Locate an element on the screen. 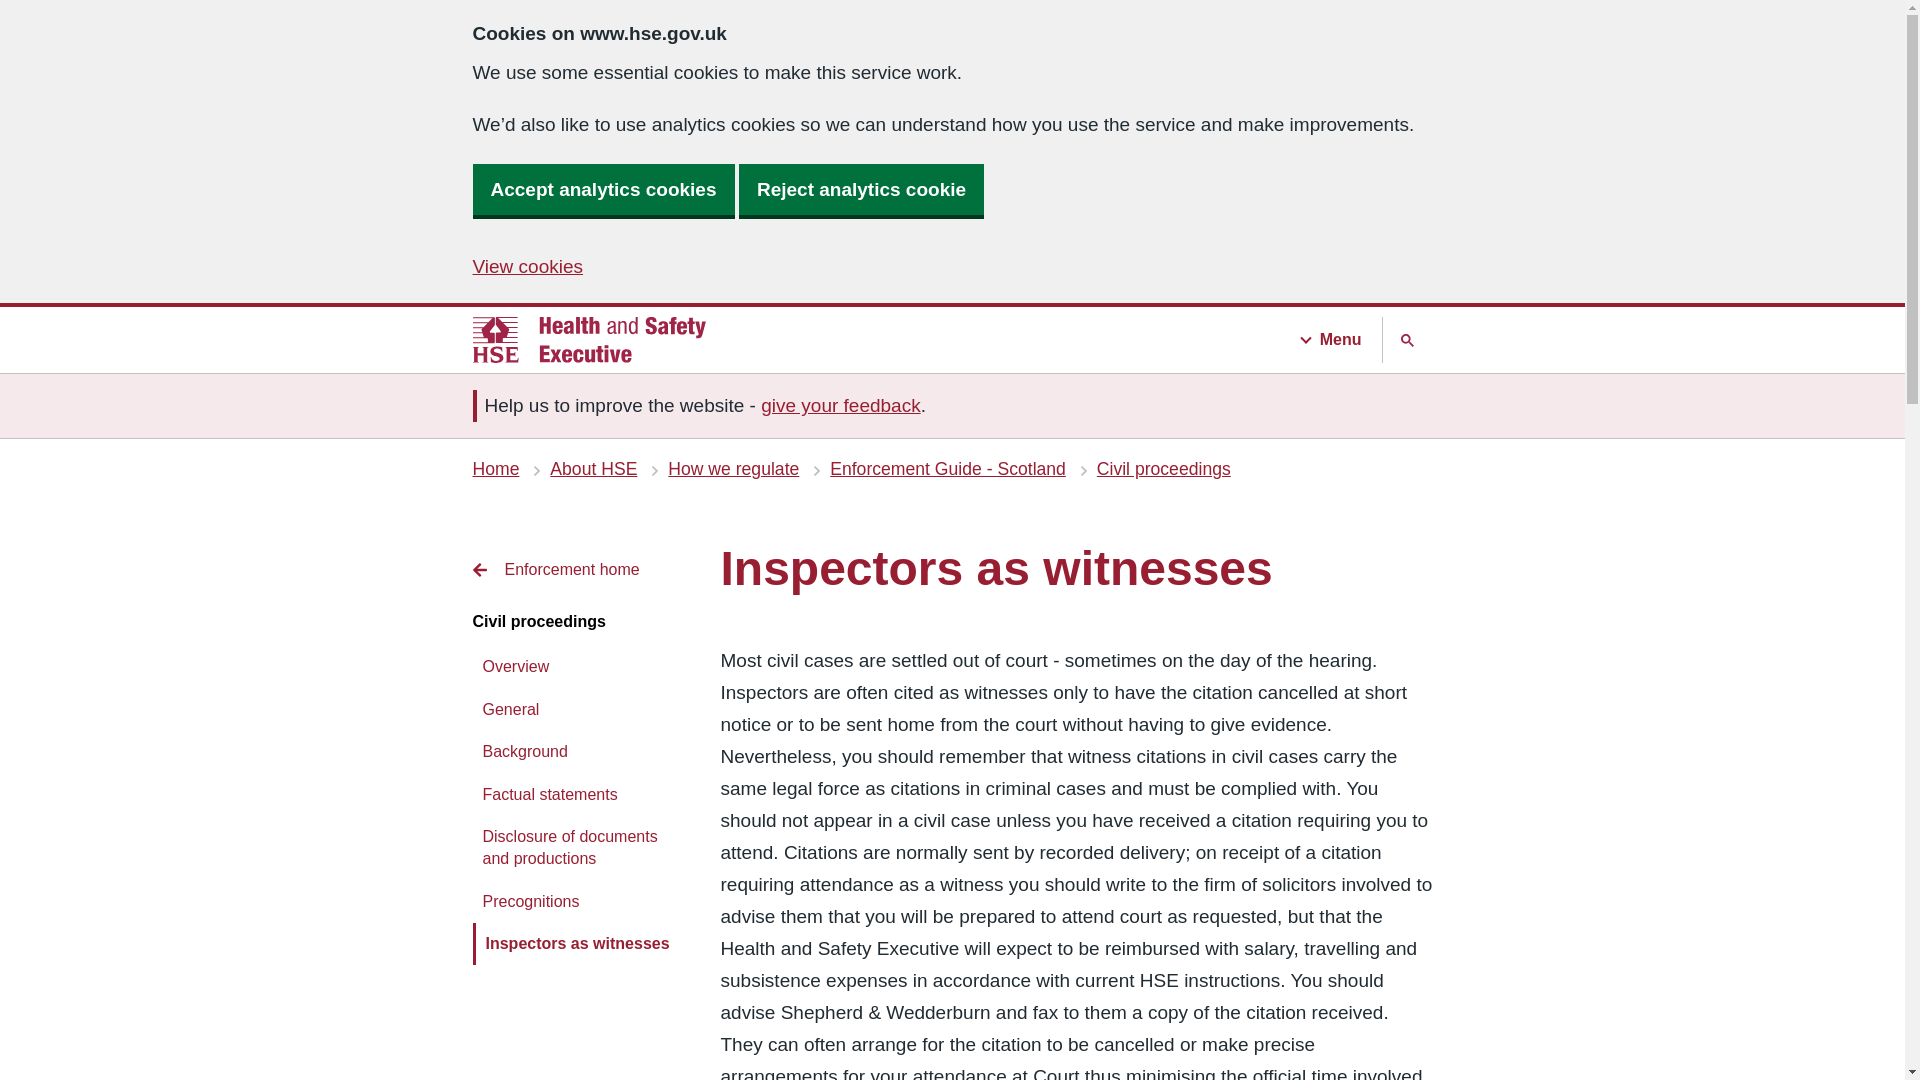 This screenshot has width=1920, height=1080. give your feedback is located at coordinates (840, 405).